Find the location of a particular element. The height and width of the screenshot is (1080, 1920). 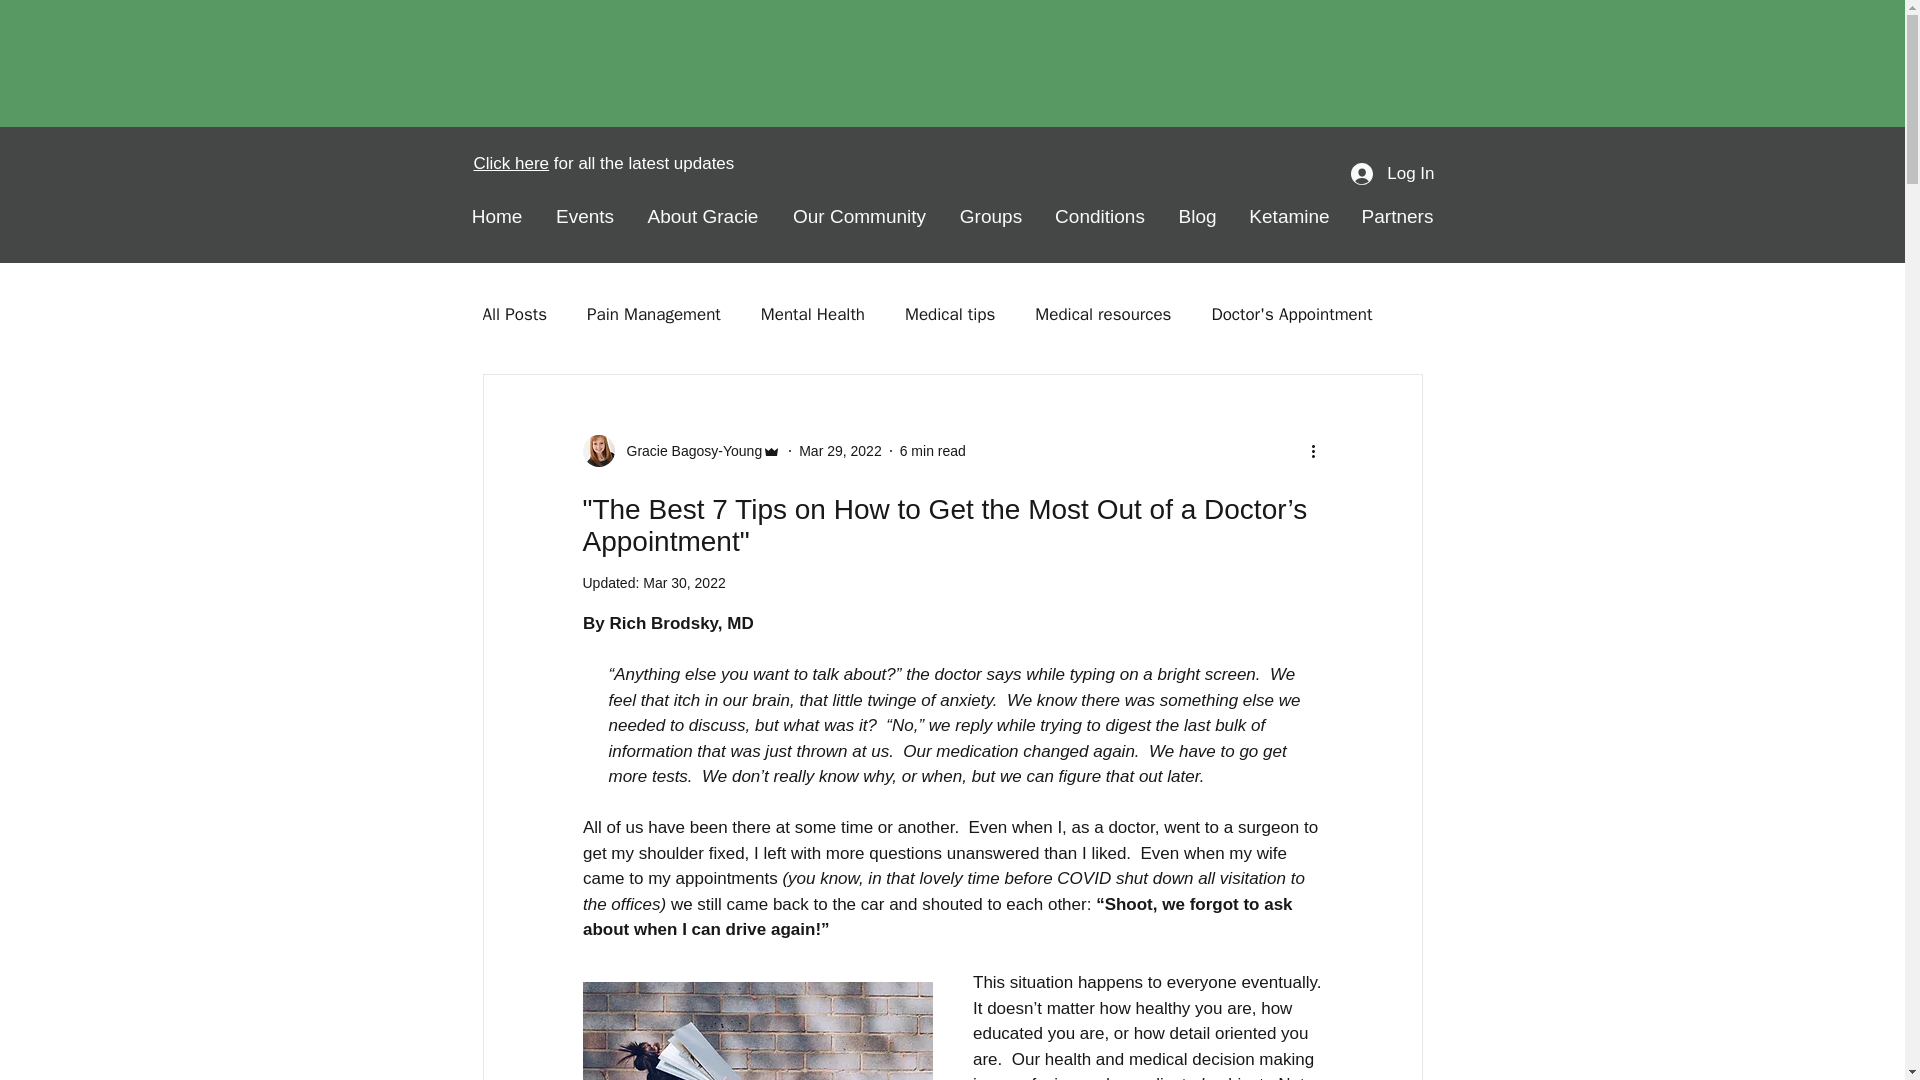

Medical resources is located at coordinates (1102, 314).